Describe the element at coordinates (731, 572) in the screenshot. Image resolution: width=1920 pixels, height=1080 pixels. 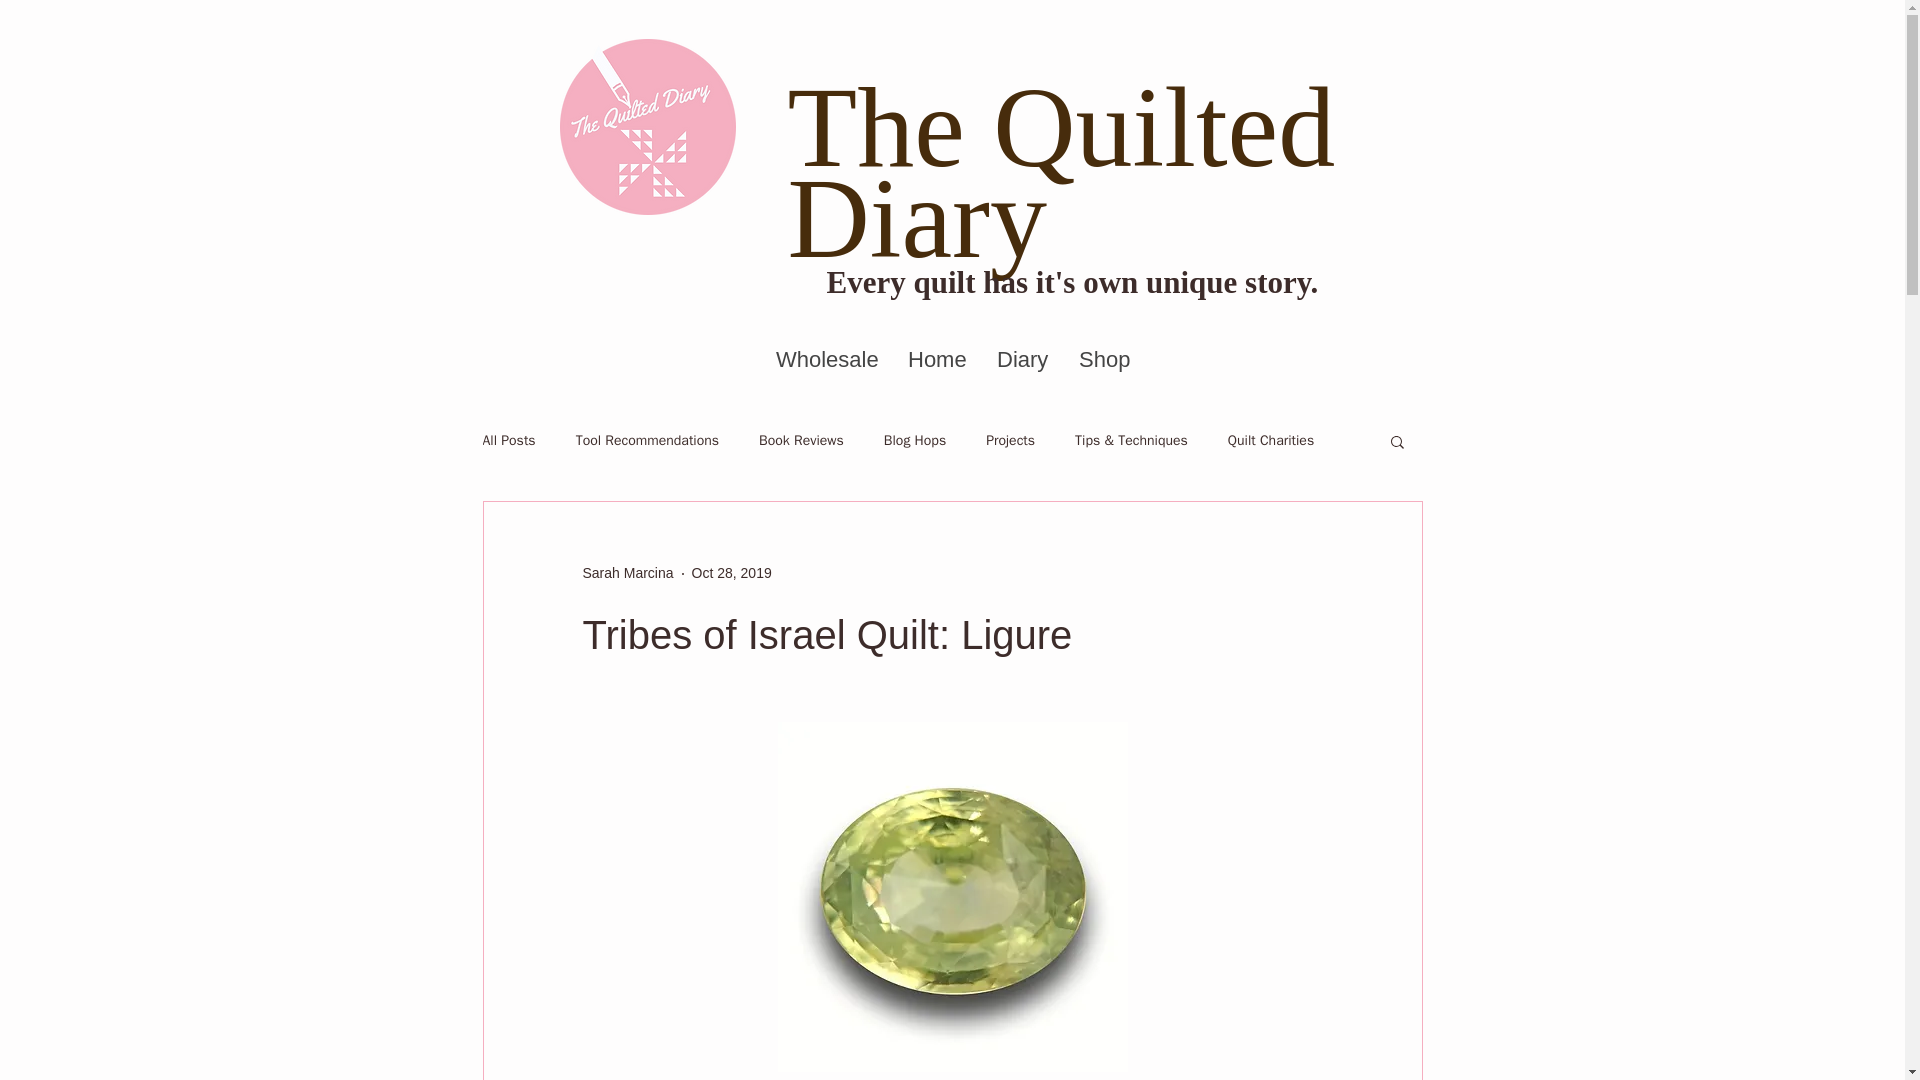
I see `Oct 28, 2019` at that location.